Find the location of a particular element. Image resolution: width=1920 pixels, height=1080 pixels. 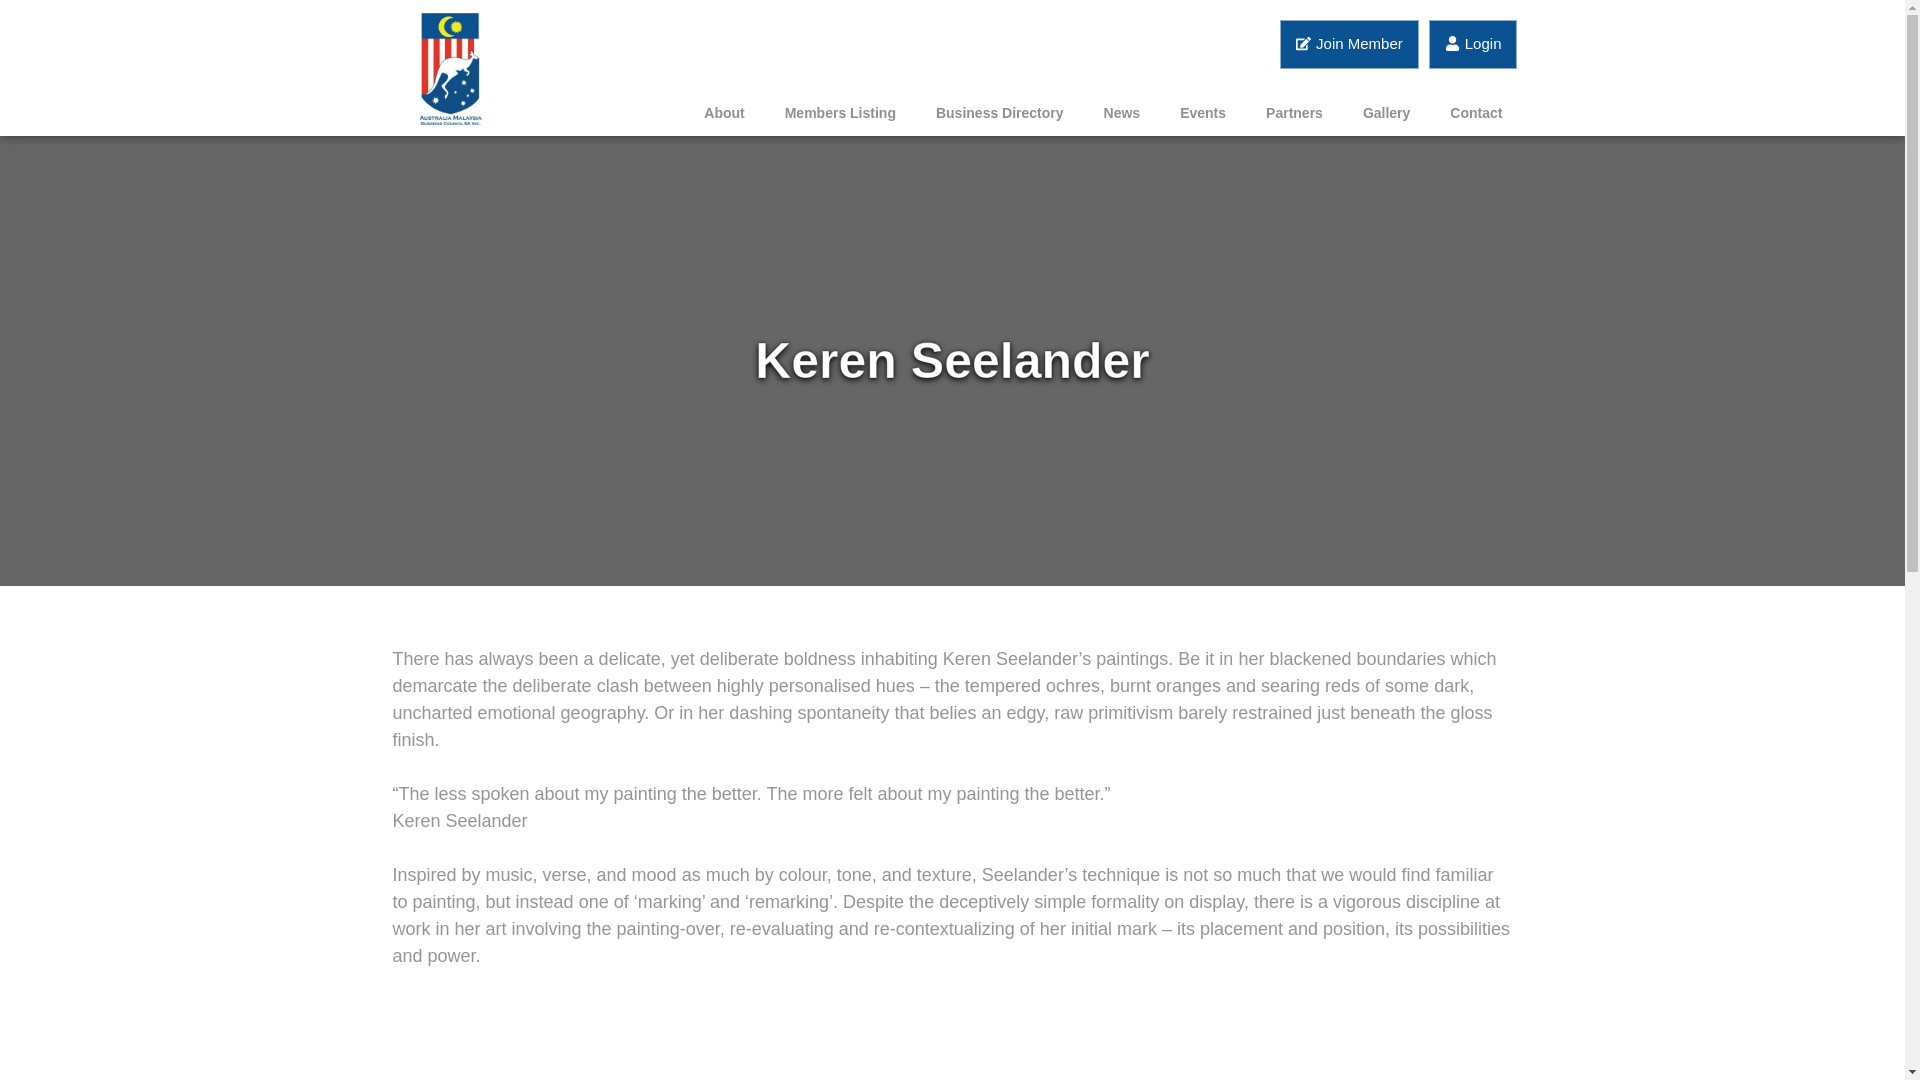

Members Listing is located at coordinates (840, 112).